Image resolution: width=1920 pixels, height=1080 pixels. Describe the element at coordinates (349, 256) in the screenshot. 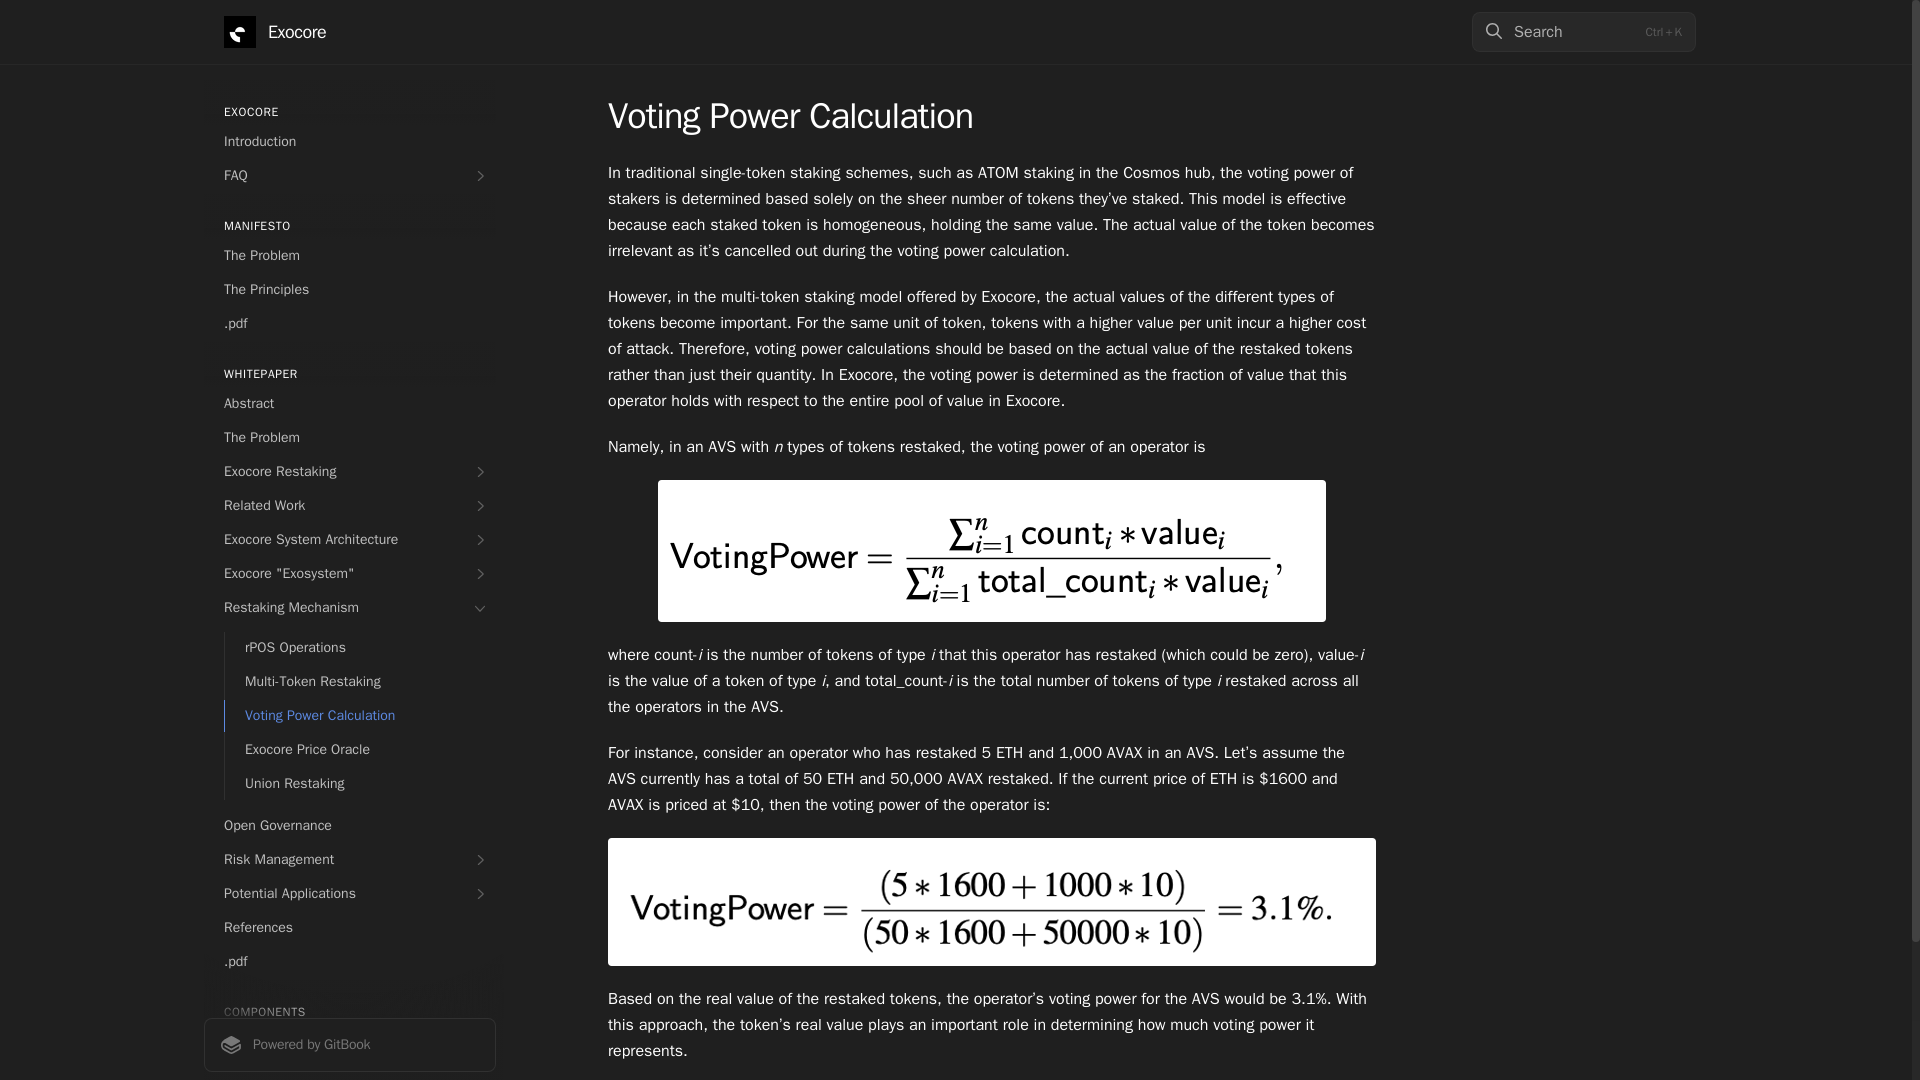

I see `The Problem` at that location.